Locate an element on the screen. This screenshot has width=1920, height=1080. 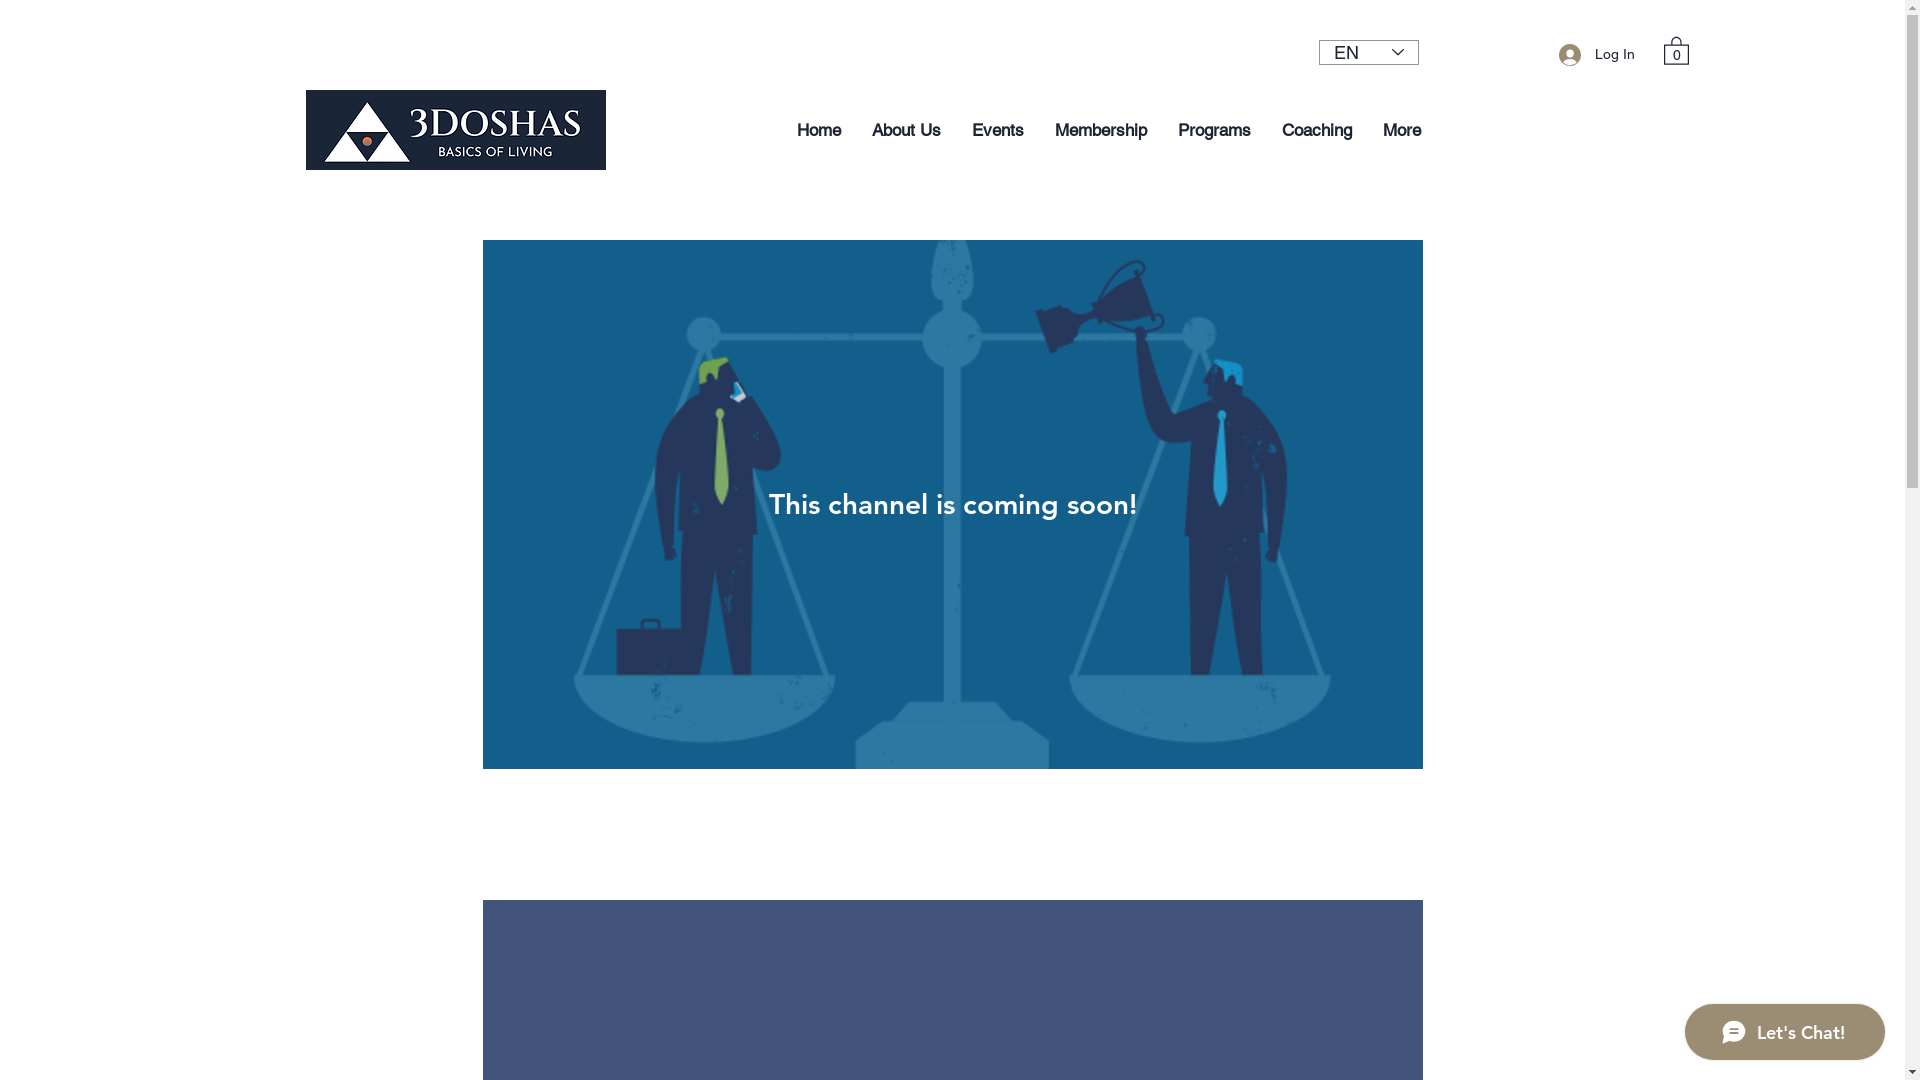
Coaching is located at coordinates (1316, 130).